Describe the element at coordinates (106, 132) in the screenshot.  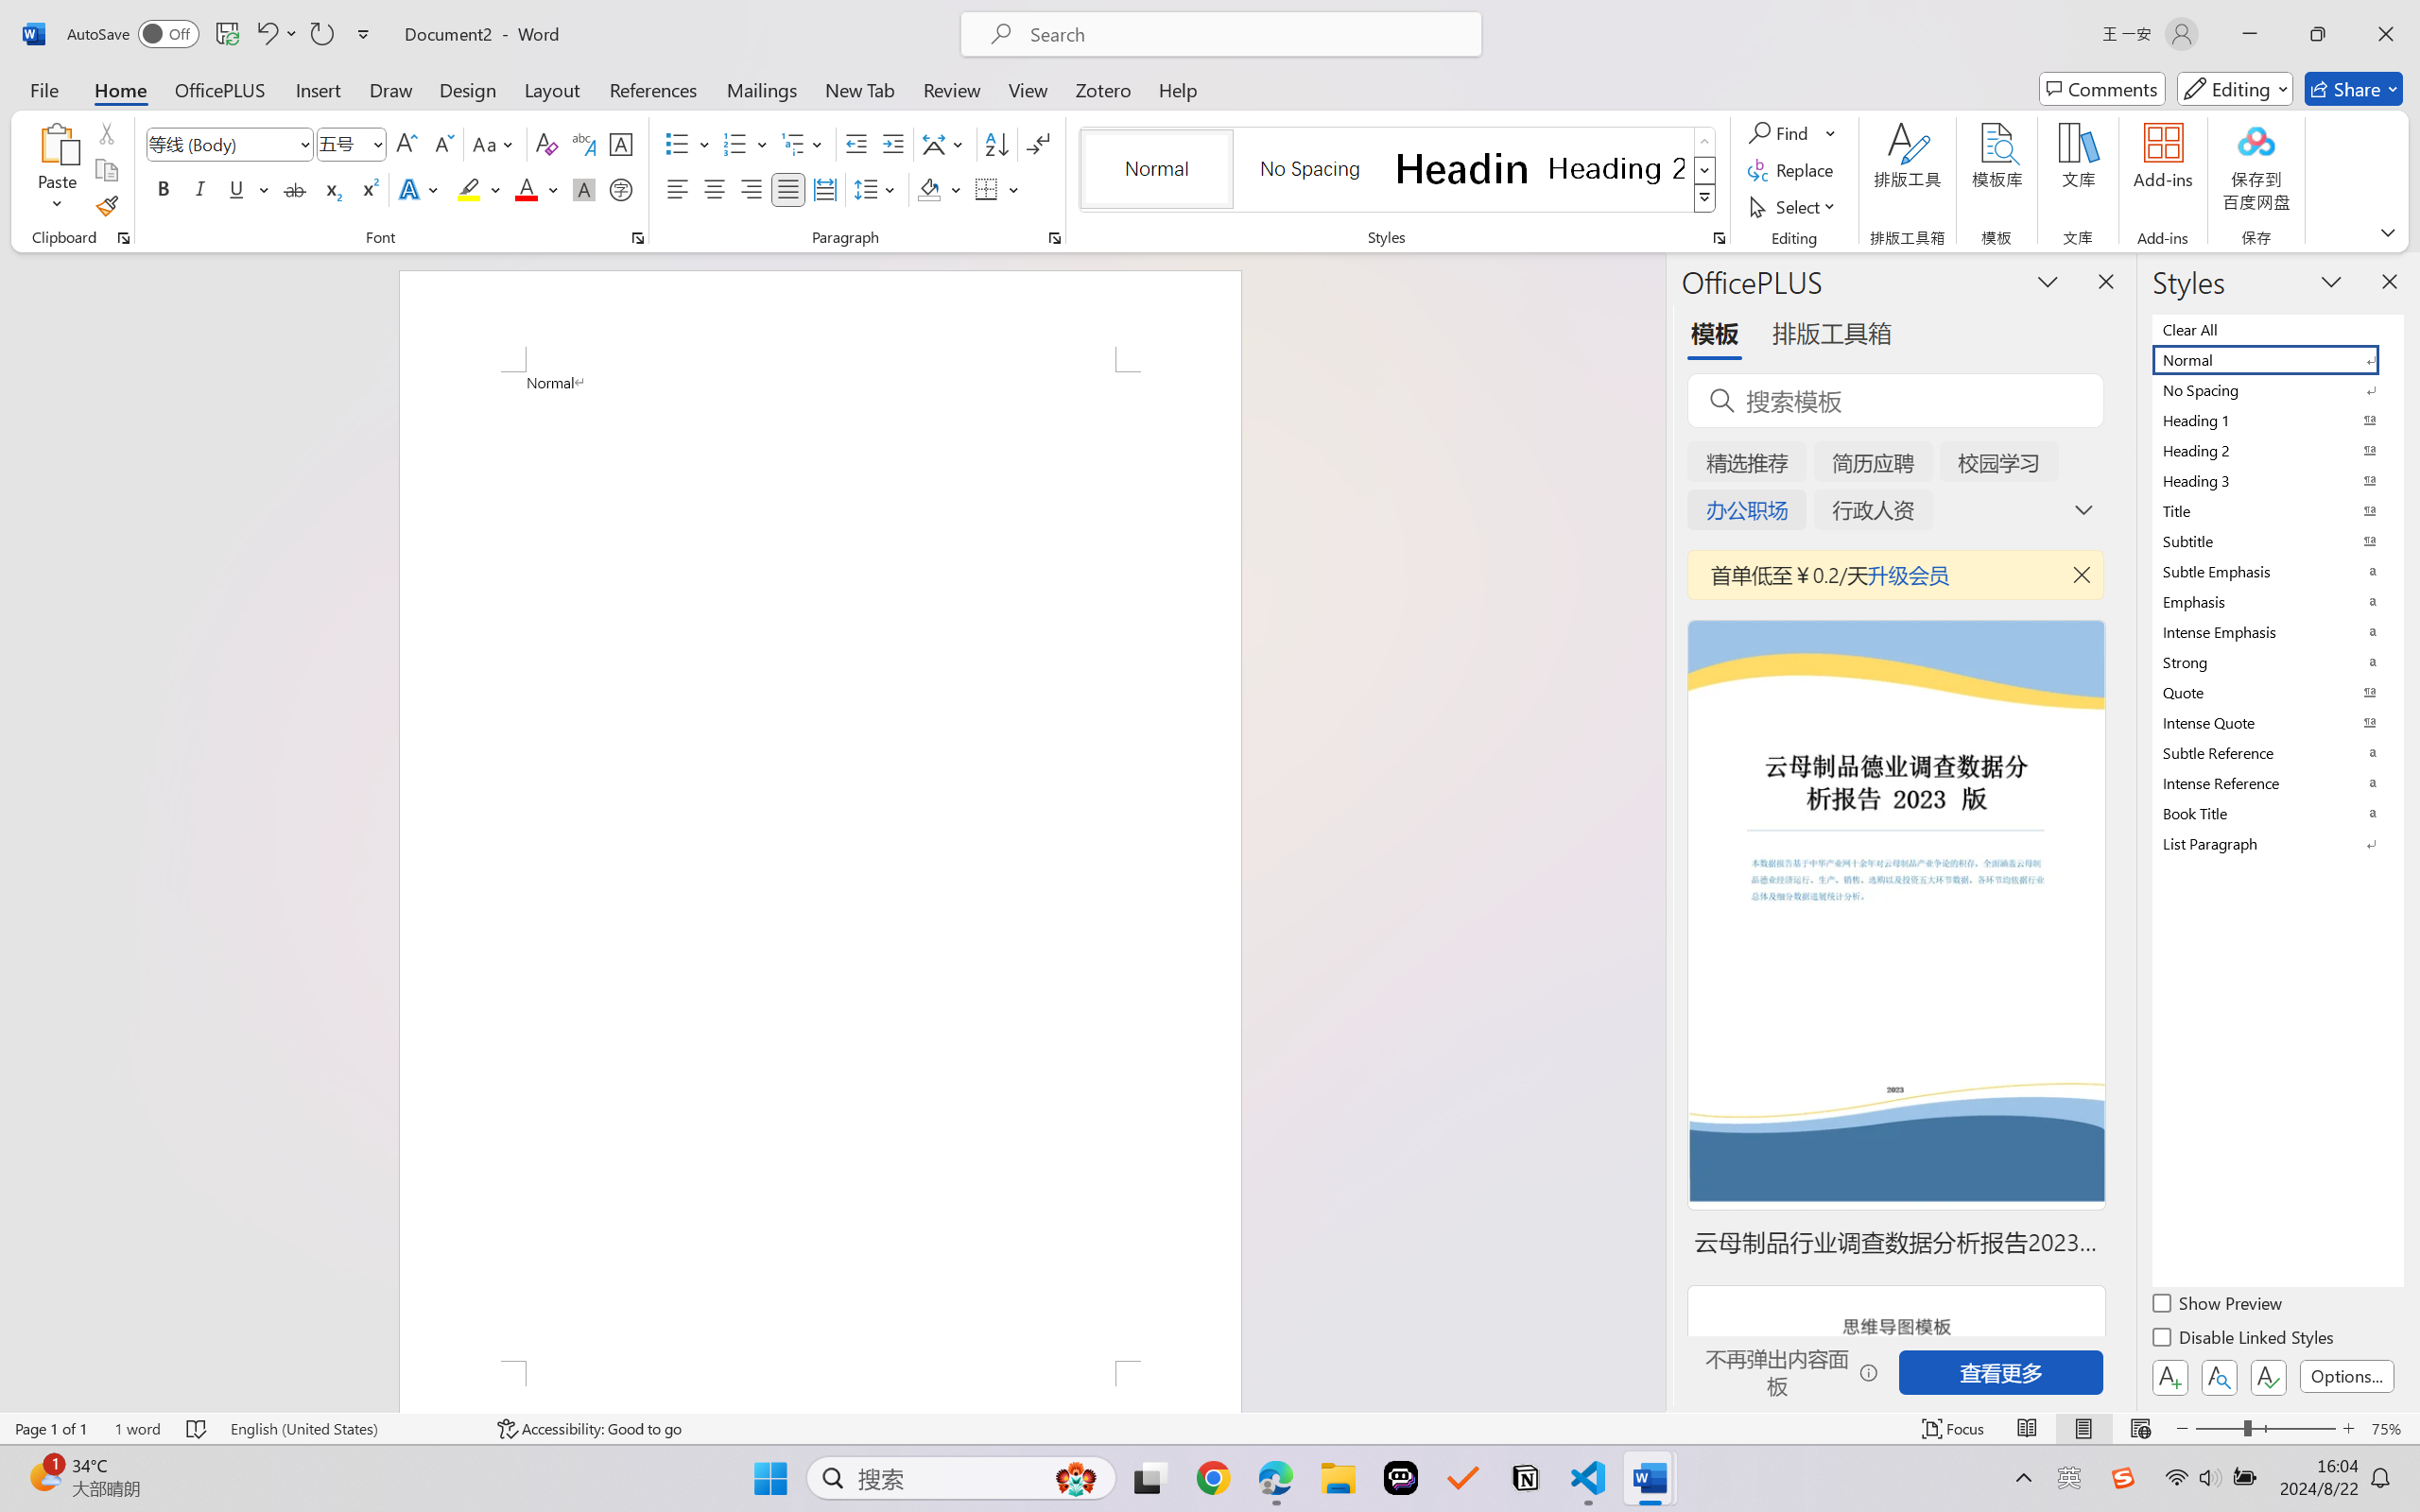
I see `Cut` at that location.